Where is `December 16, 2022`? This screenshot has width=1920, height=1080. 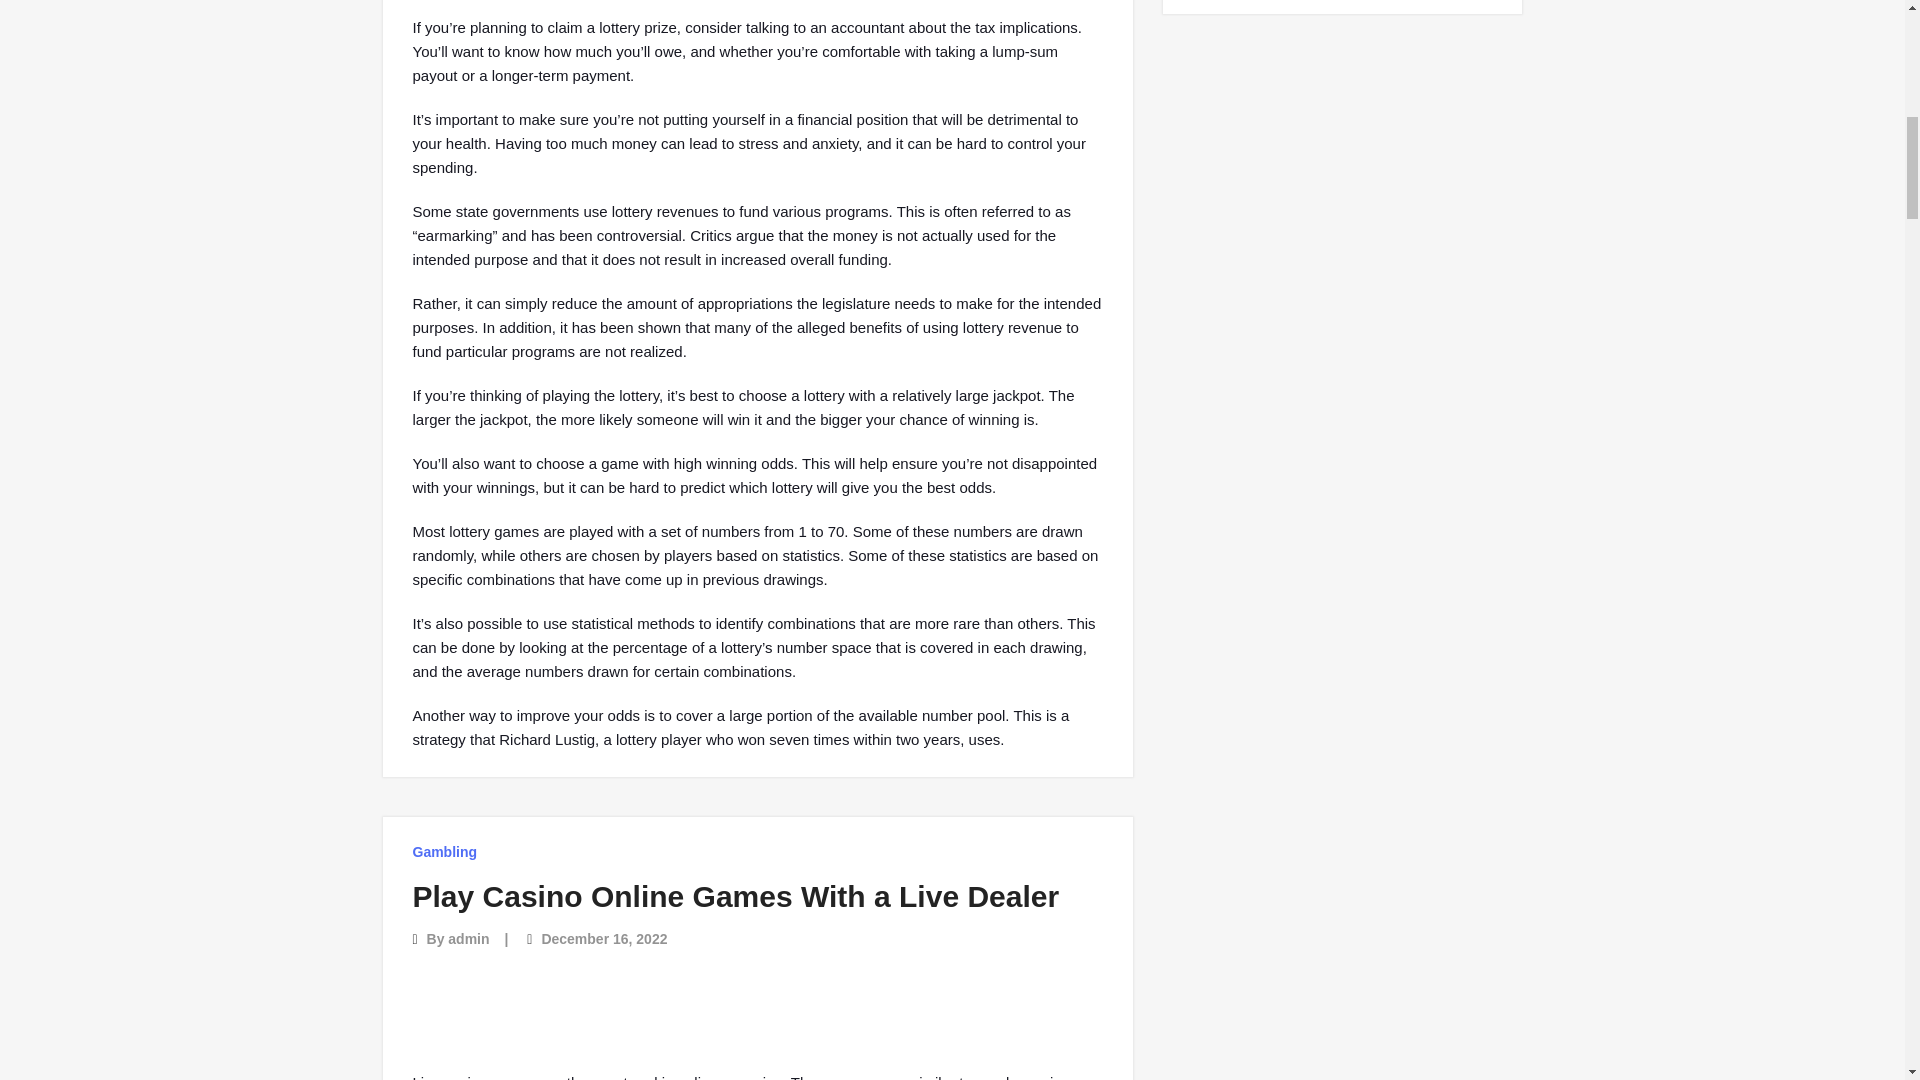
December 16, 2022 is located at coordinates (604, 938).